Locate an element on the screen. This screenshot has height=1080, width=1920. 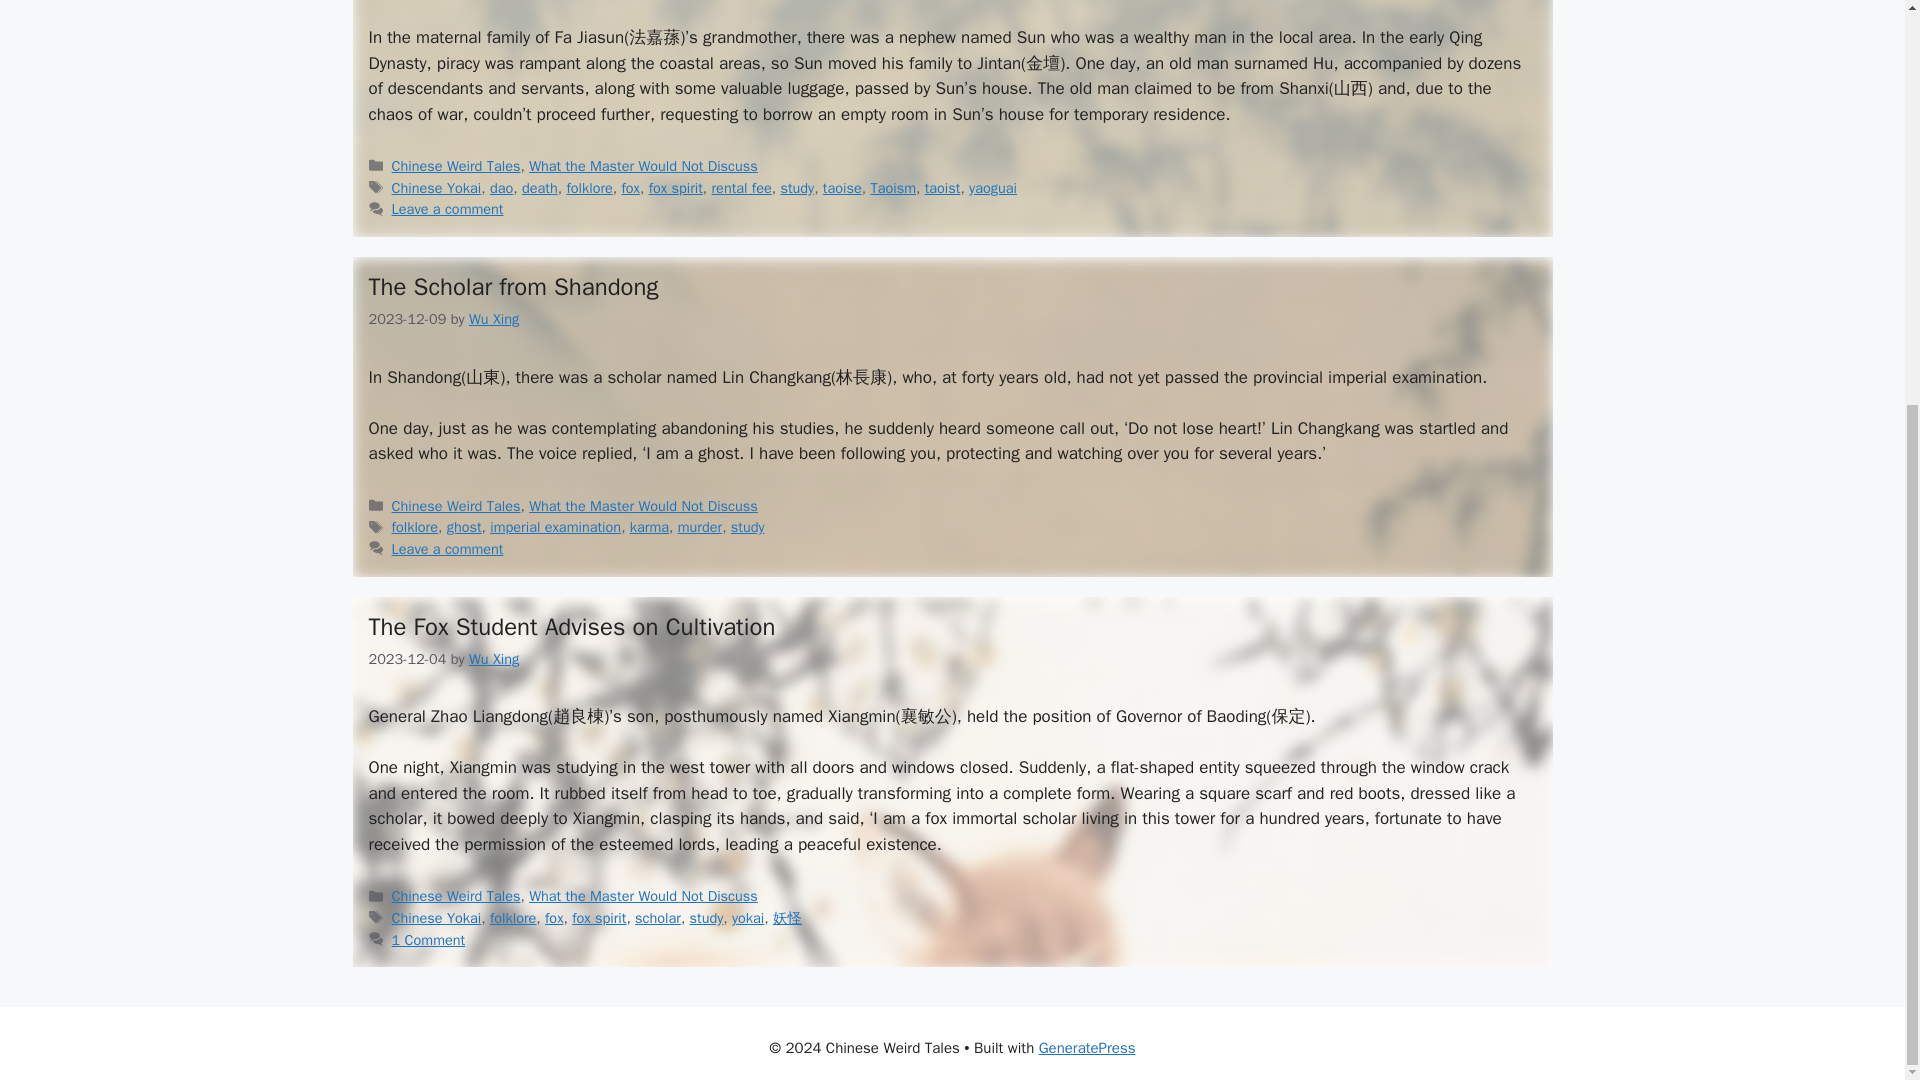
rental fee is located at coordinates (742, 188).